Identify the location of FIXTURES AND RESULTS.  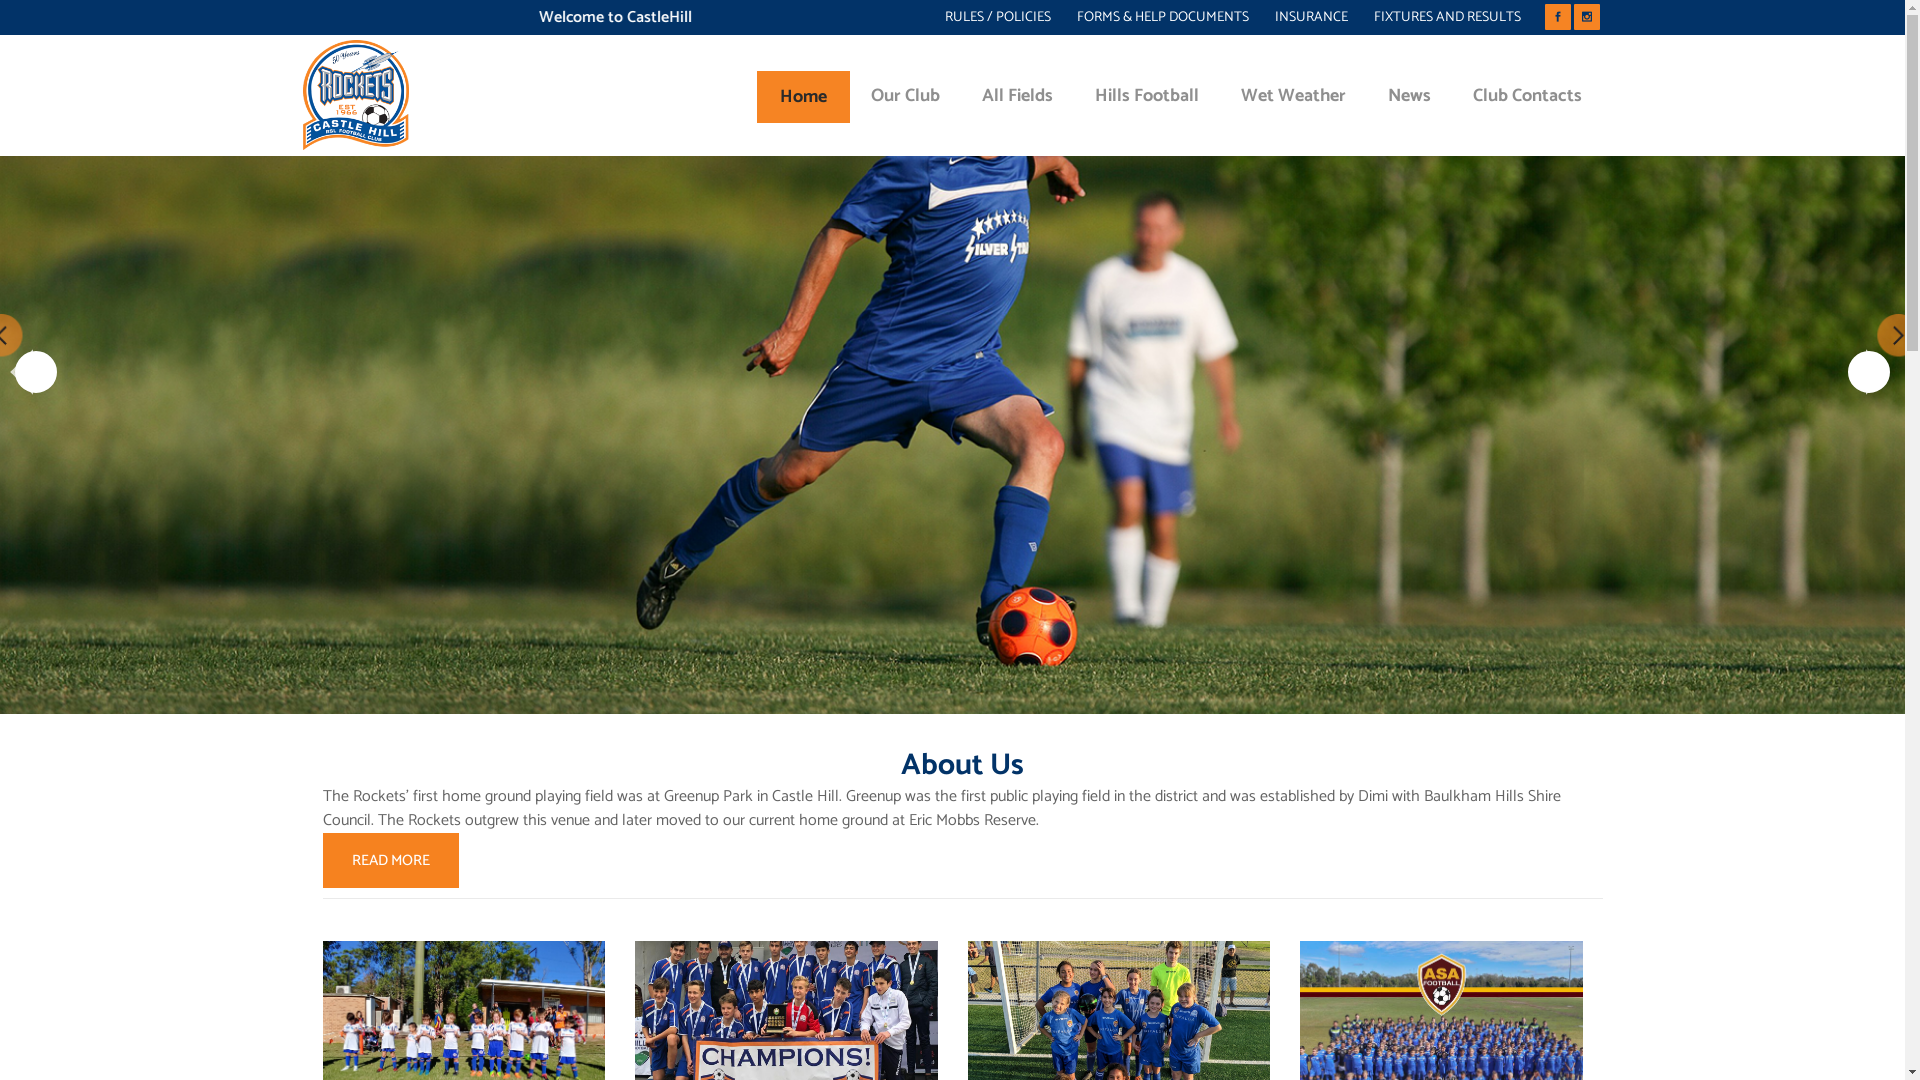
(1434, 18).